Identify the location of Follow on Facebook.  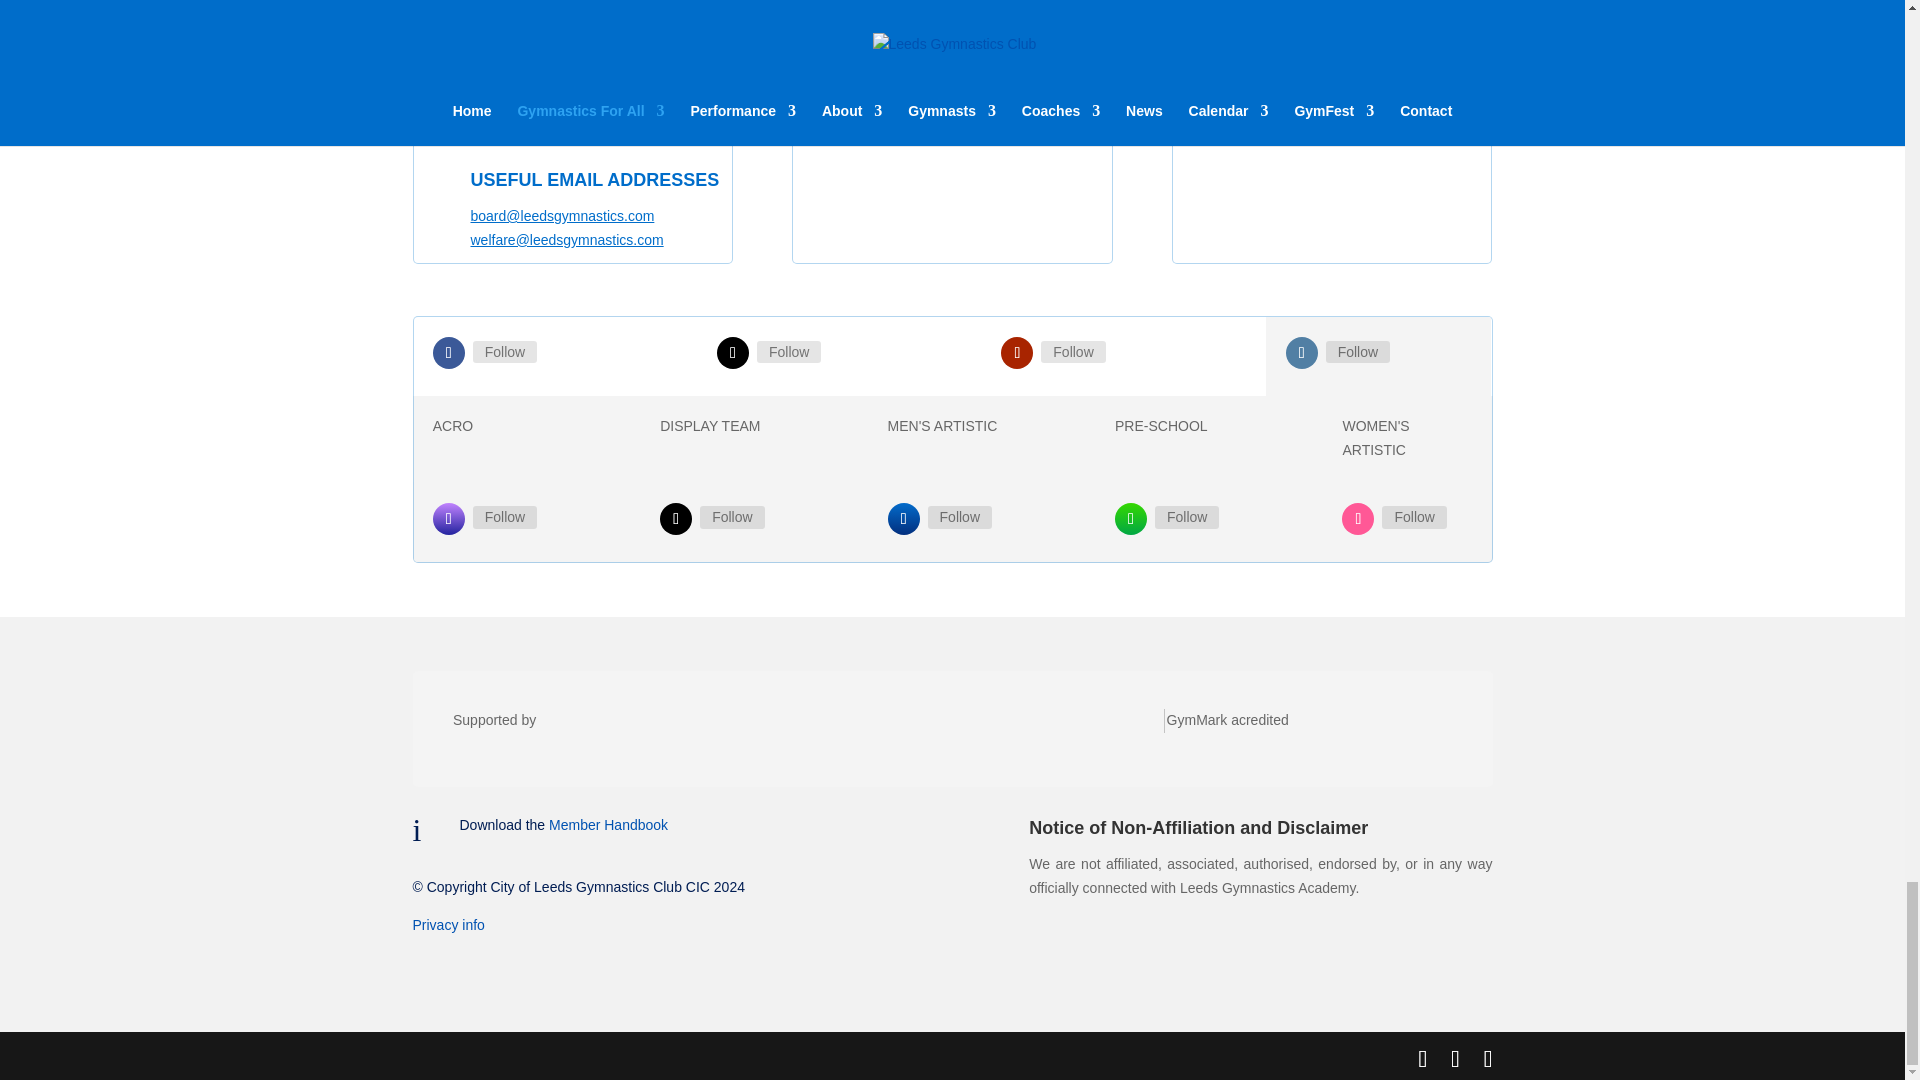
(448, 352).